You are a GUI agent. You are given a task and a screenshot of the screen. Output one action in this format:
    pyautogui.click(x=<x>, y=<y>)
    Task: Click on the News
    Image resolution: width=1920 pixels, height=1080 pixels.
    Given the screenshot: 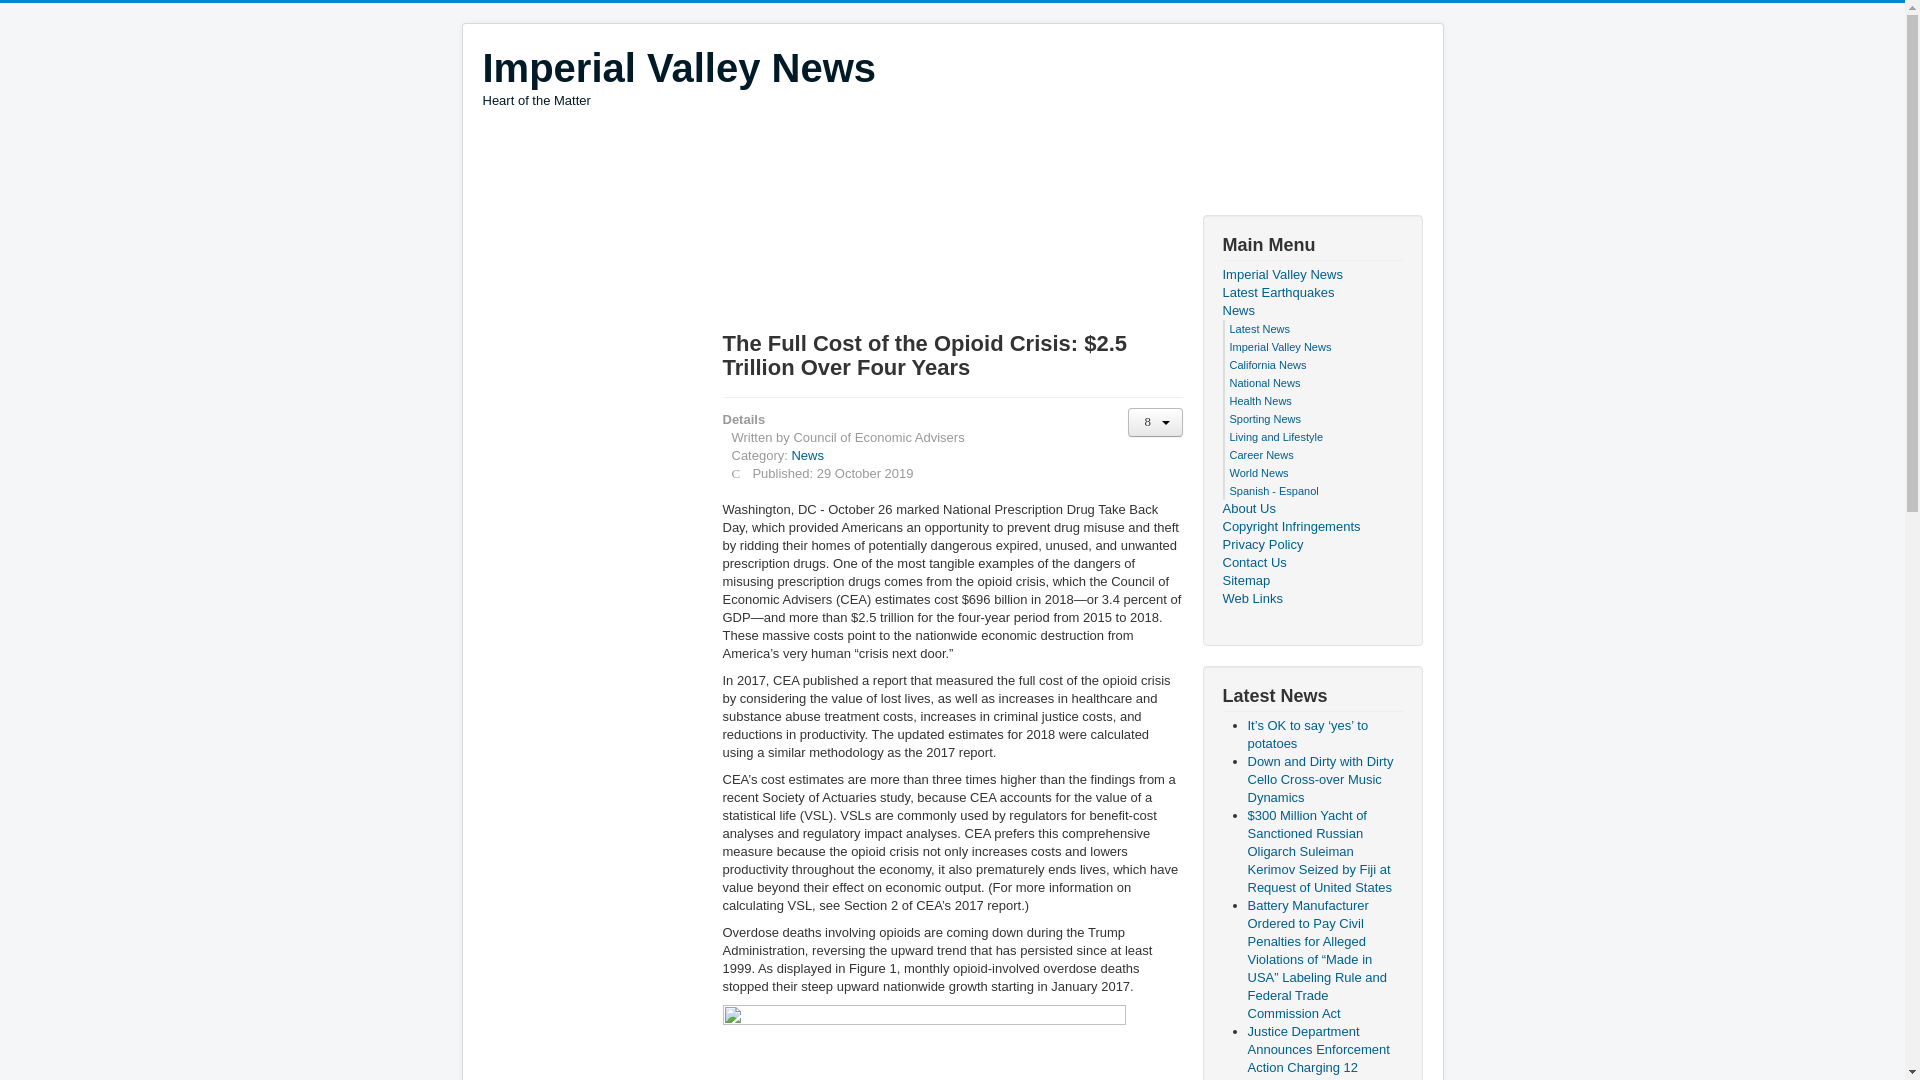 What is the action you would take?
    pyautogui.click(x=1311, y=310)
    